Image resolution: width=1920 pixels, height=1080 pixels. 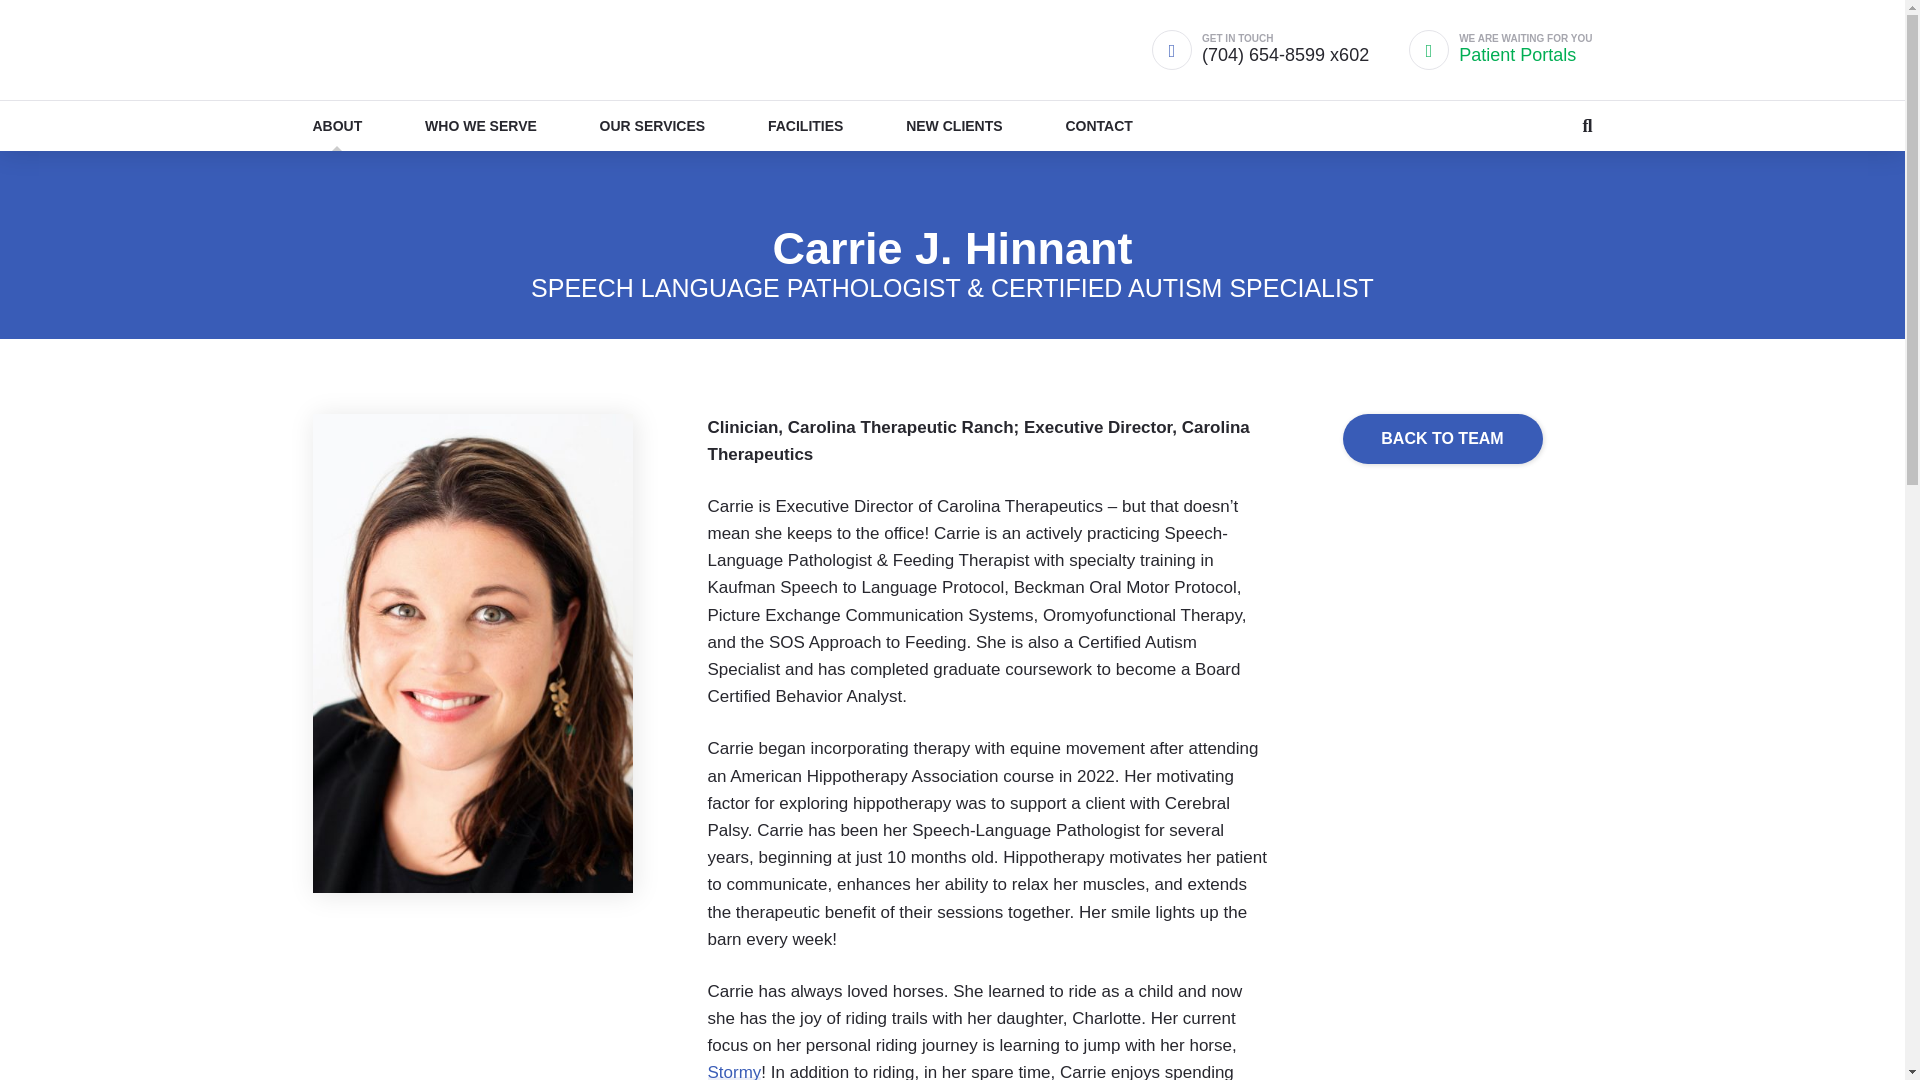 What do you see at coordinates (1500, 50) in the screenshot?
I see `ABOUT` at bounding box center [1500, 50].